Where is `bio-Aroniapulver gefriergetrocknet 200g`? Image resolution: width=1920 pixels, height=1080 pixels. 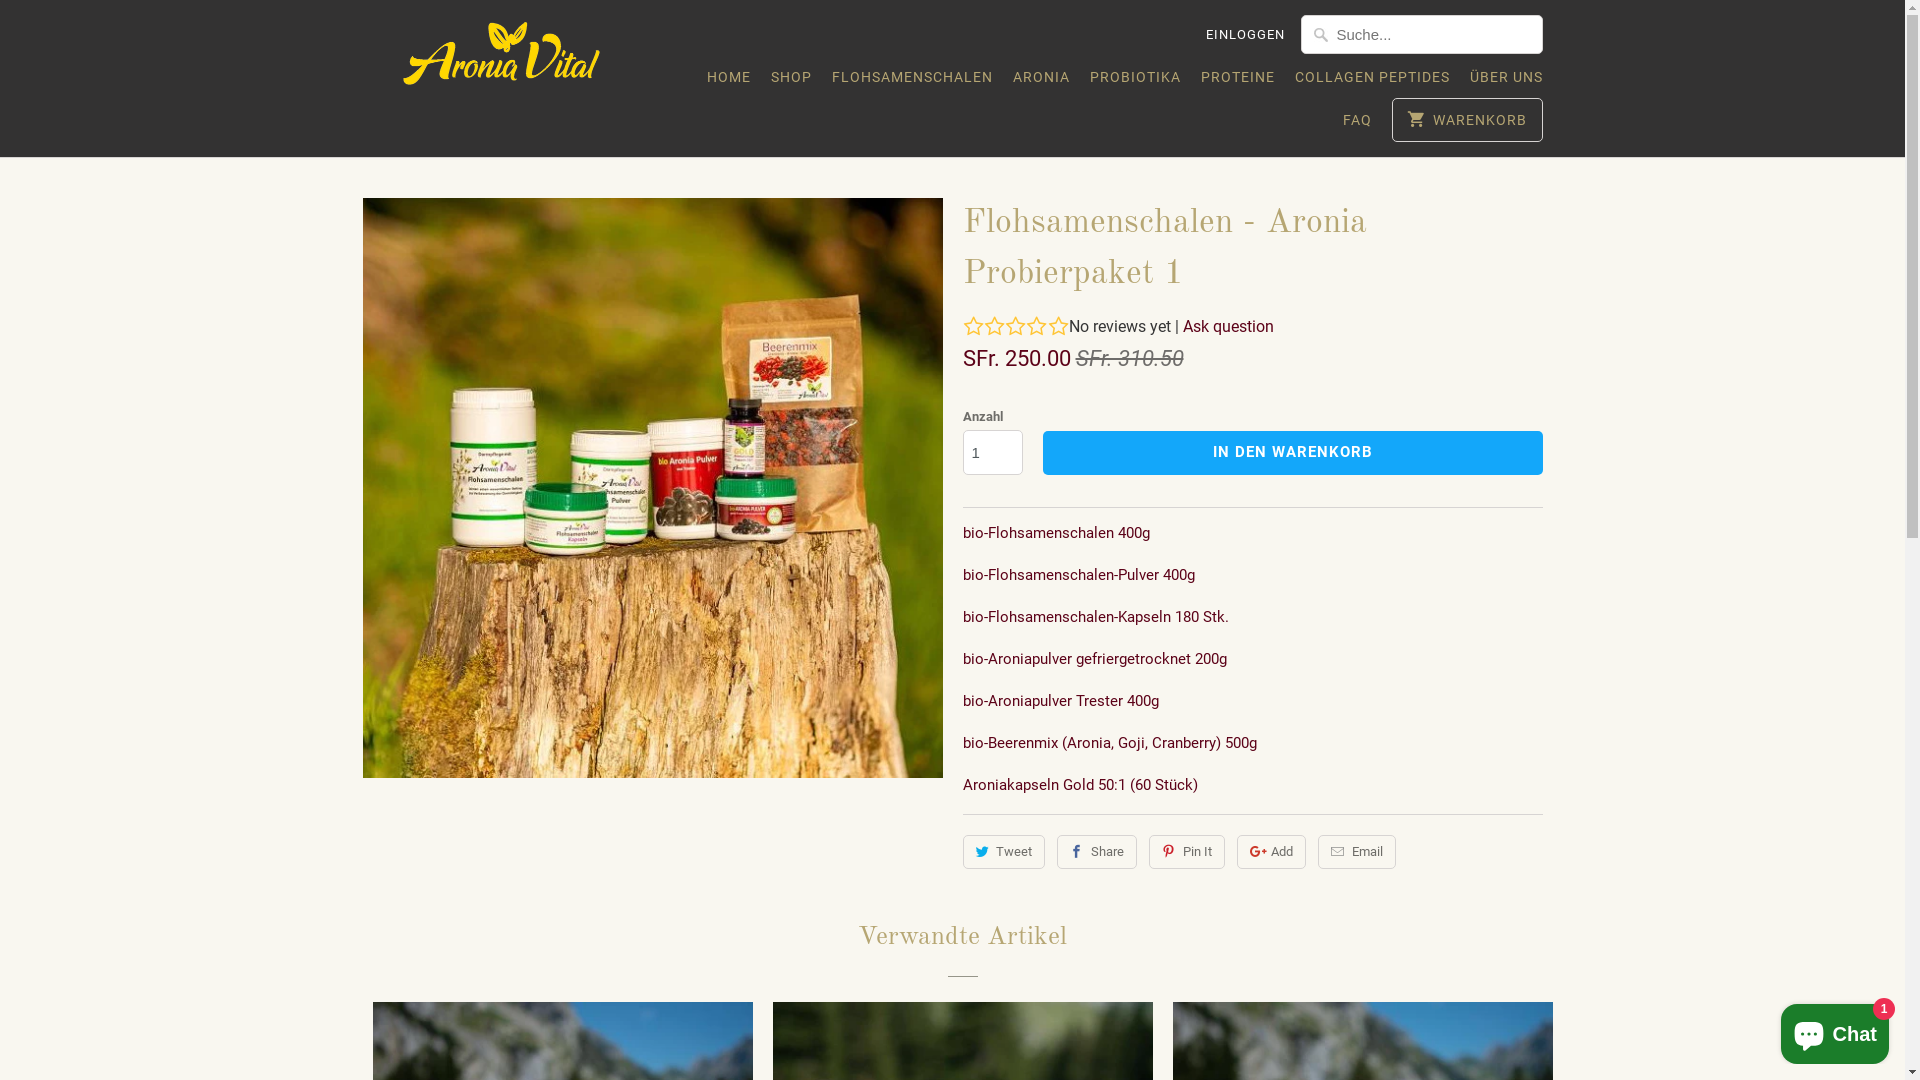
bio-Aroniapulver gefriergetrocknet 200g is located at coordinates (1094, 659).